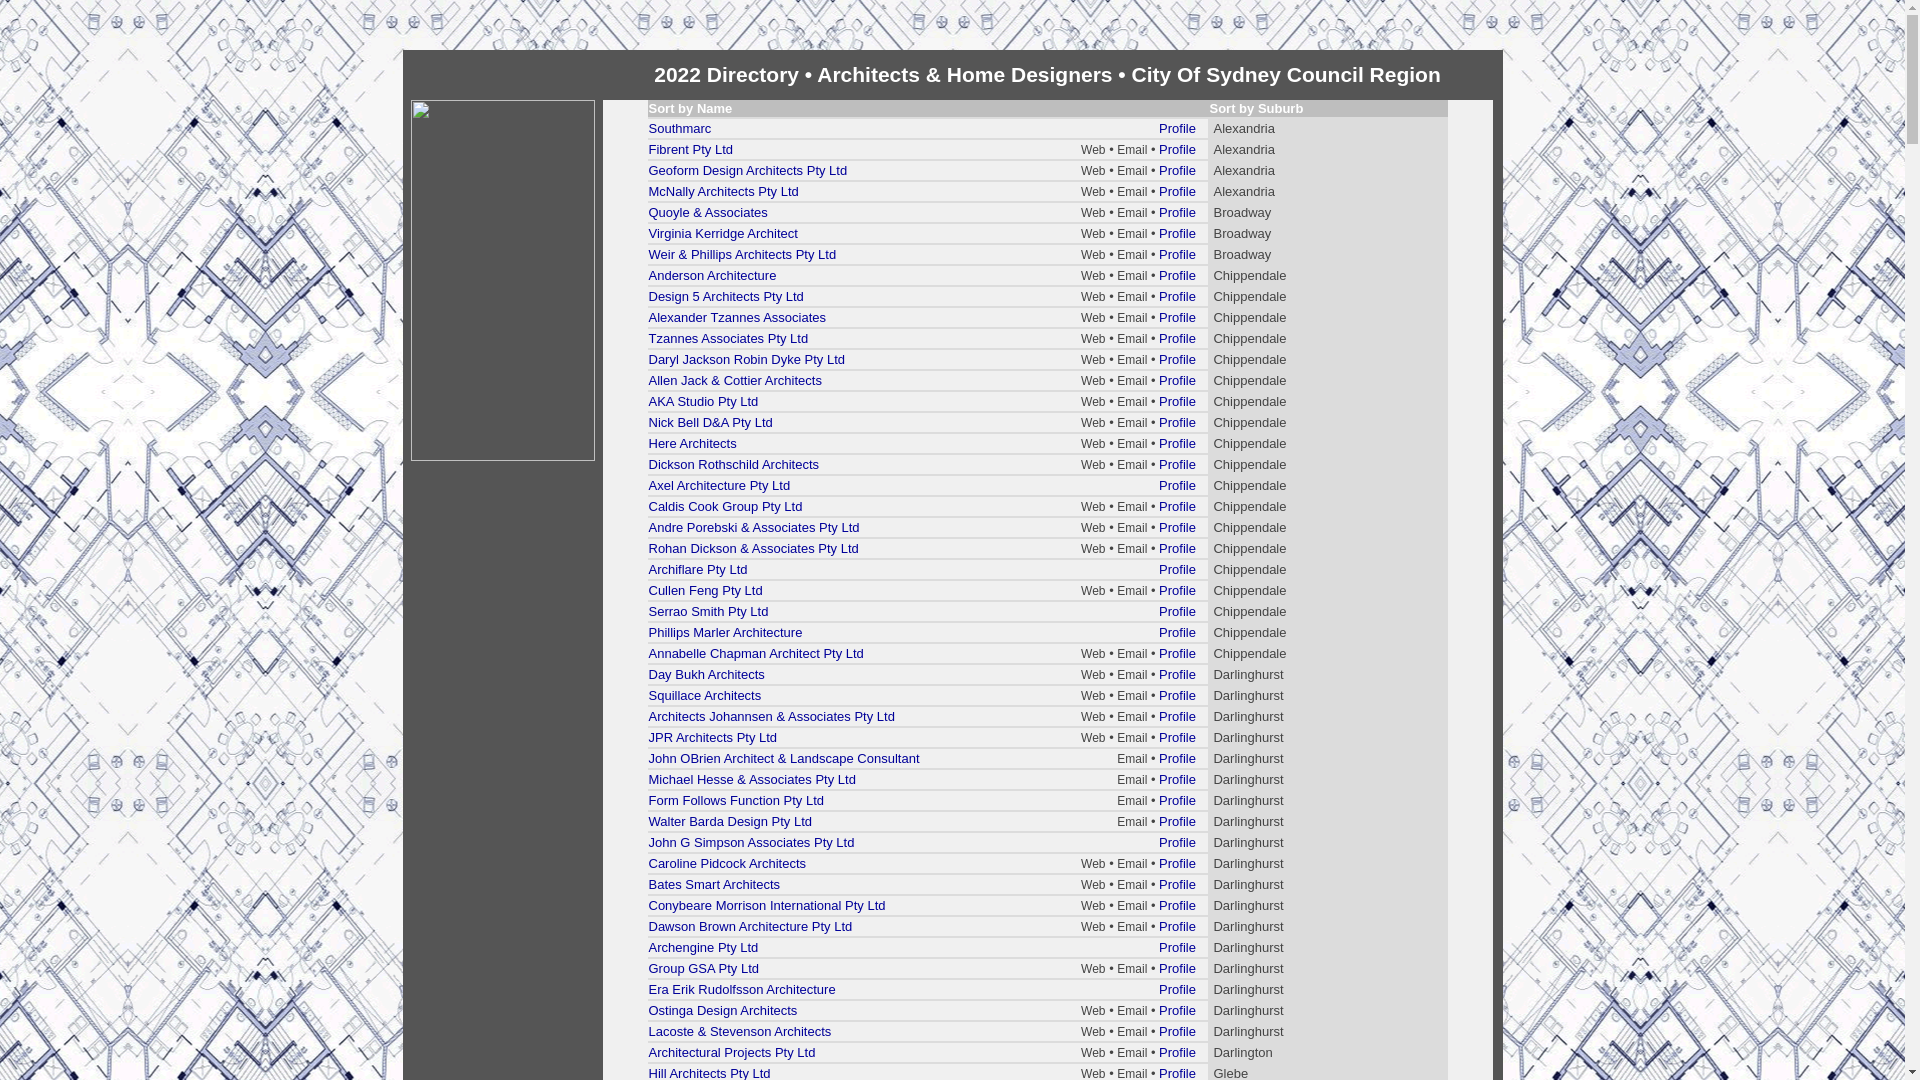  Describe the element at coordinates (1250, 506) in the screenshot. I see `Chippendale` at that location.